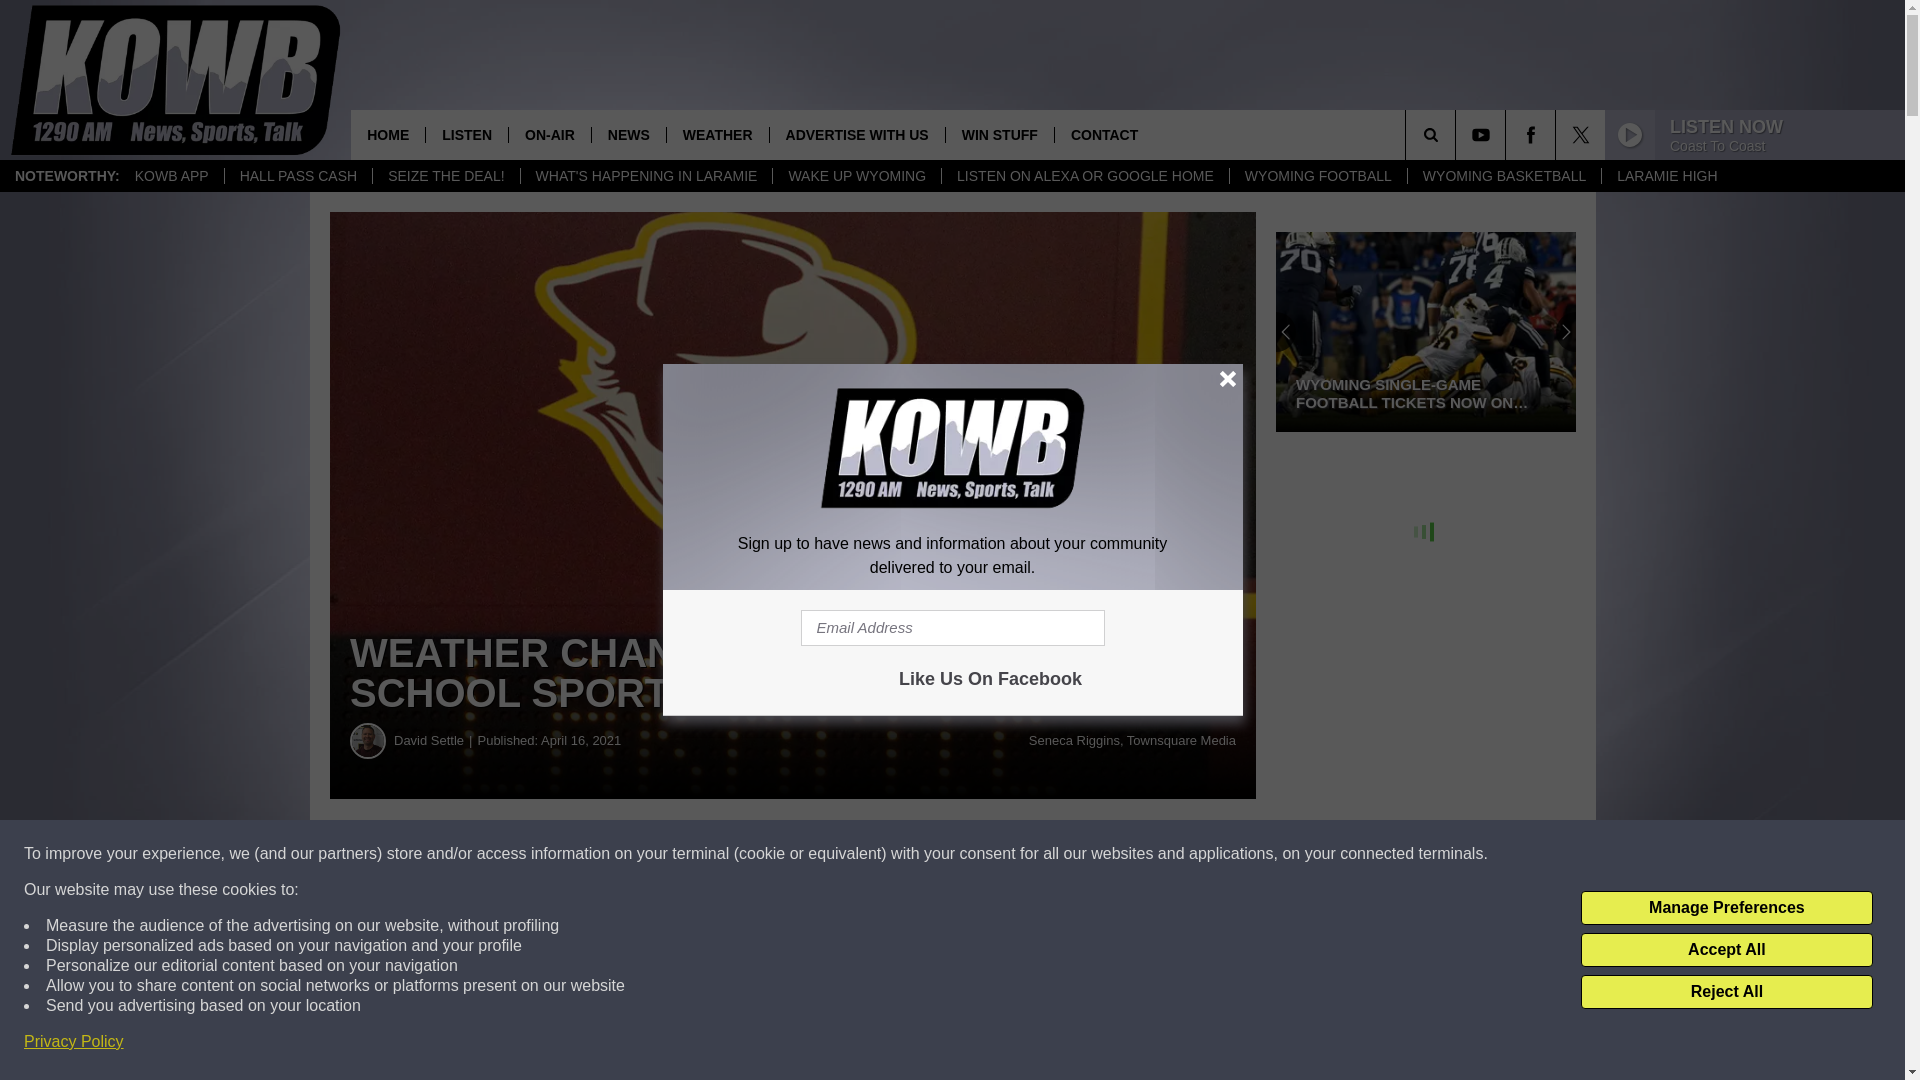 The width and height of the screenshot is (1920, 1080). I want to click on SEARCH, so click(1458, 134).